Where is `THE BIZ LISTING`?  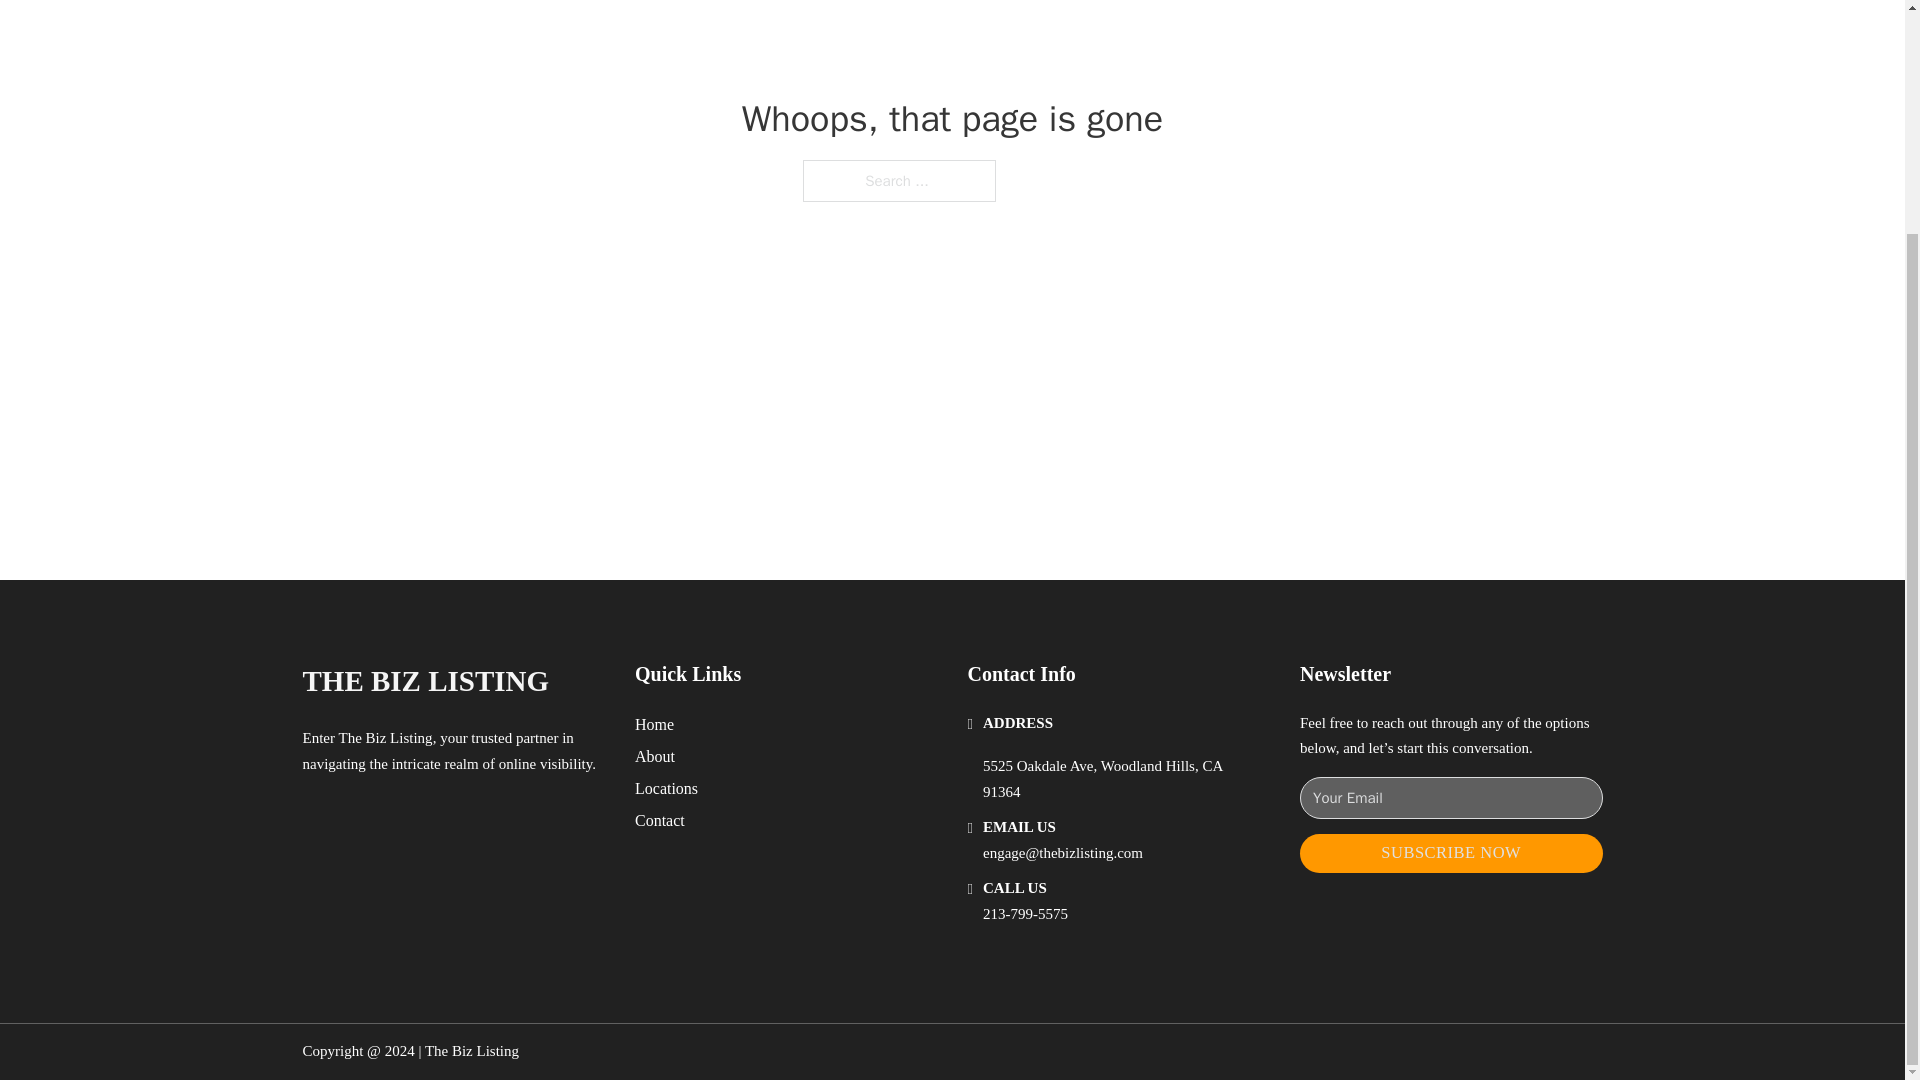
THE BIZ LISTING is located at coordinates (425, 681).